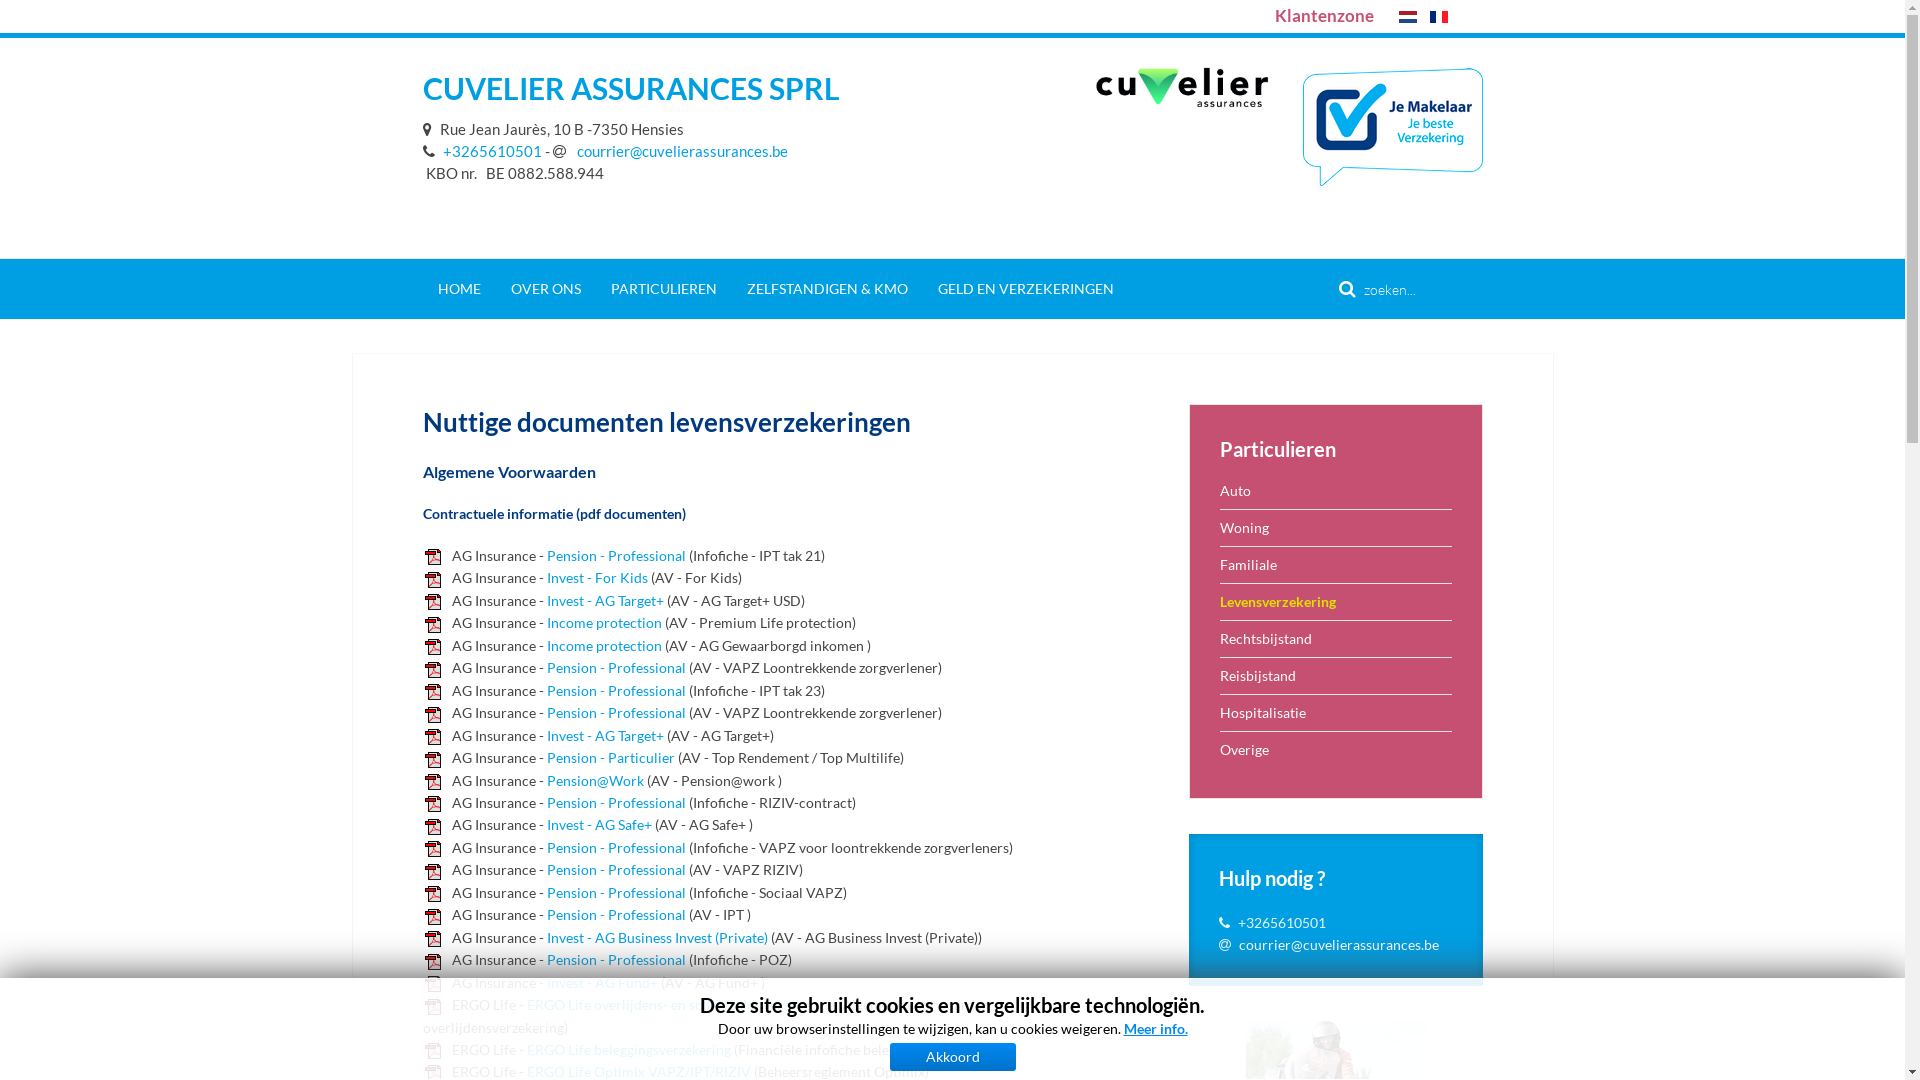 This screenshot has height=1080, width=1920. I want to click on Pension - Professional, so click(616, 668).